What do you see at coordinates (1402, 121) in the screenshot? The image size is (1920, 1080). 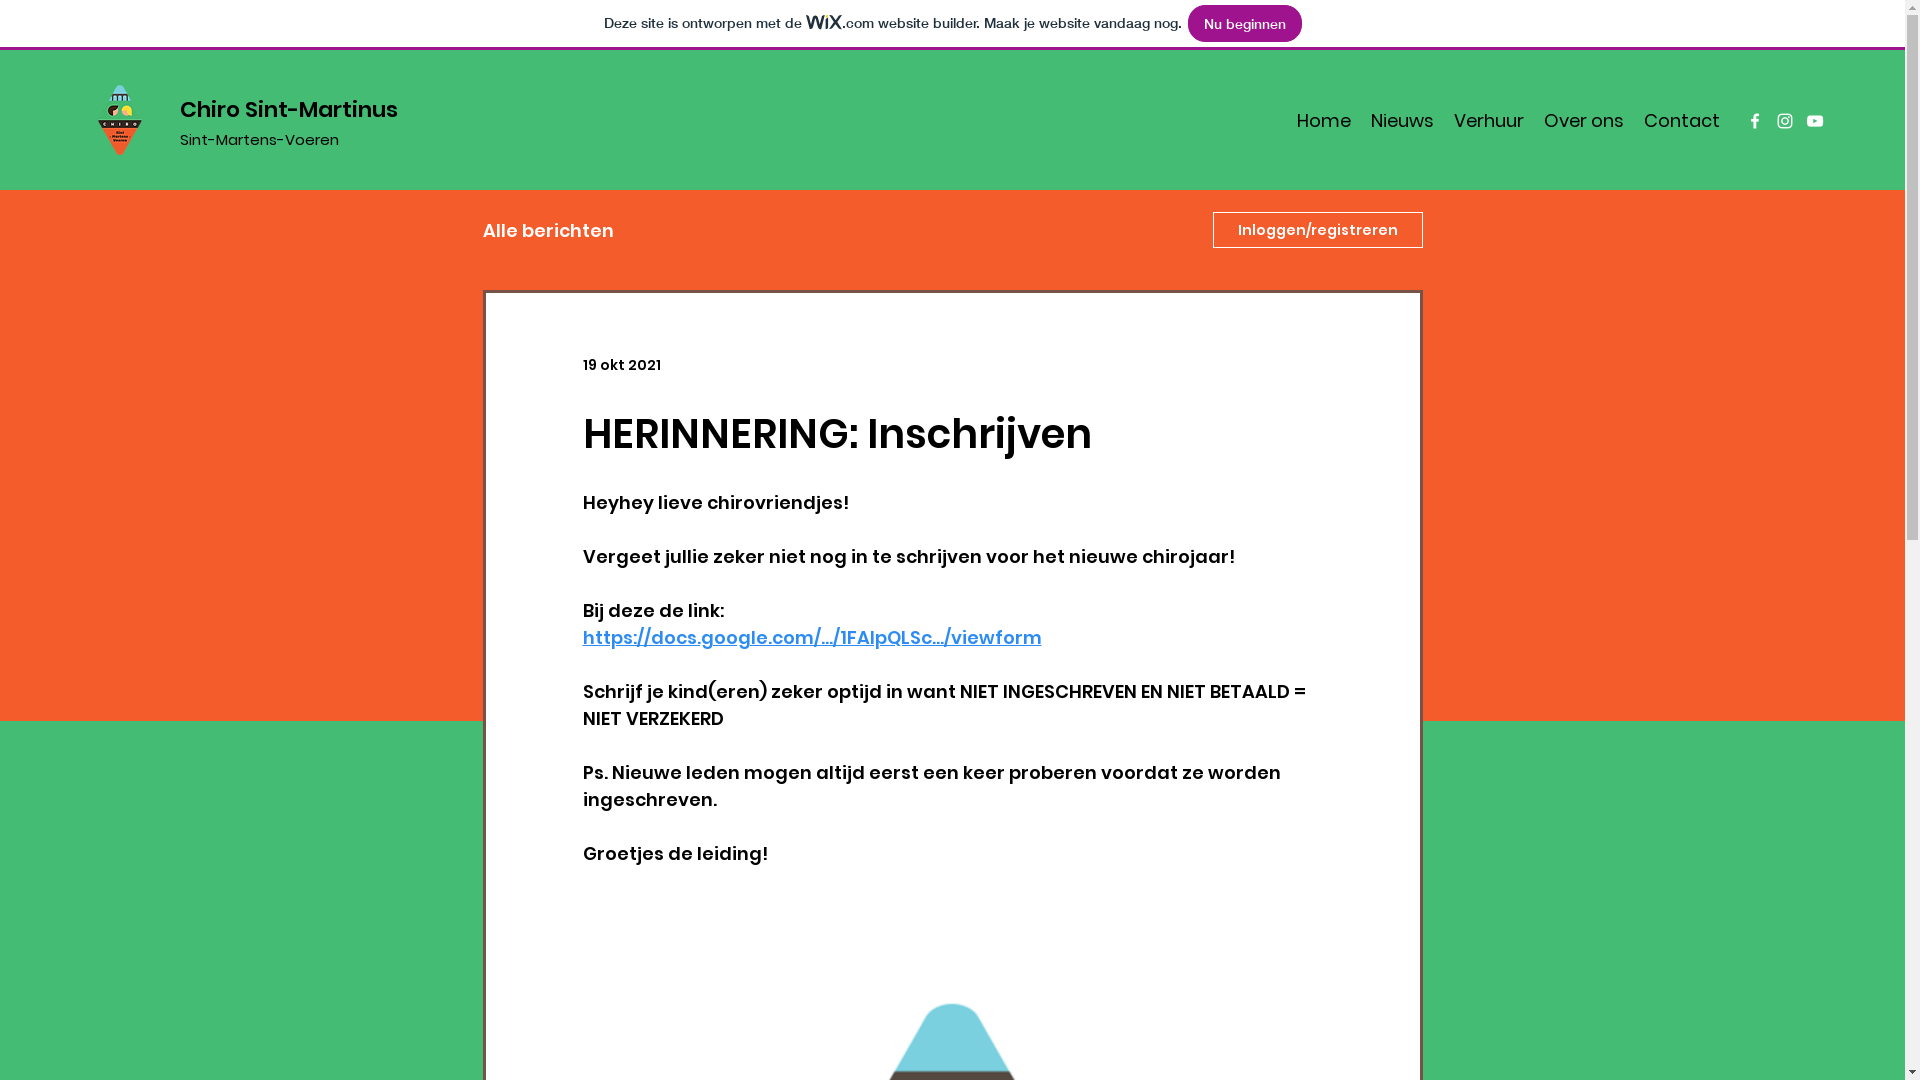 I see `Nieuws` at bounding box center [1402, 121].